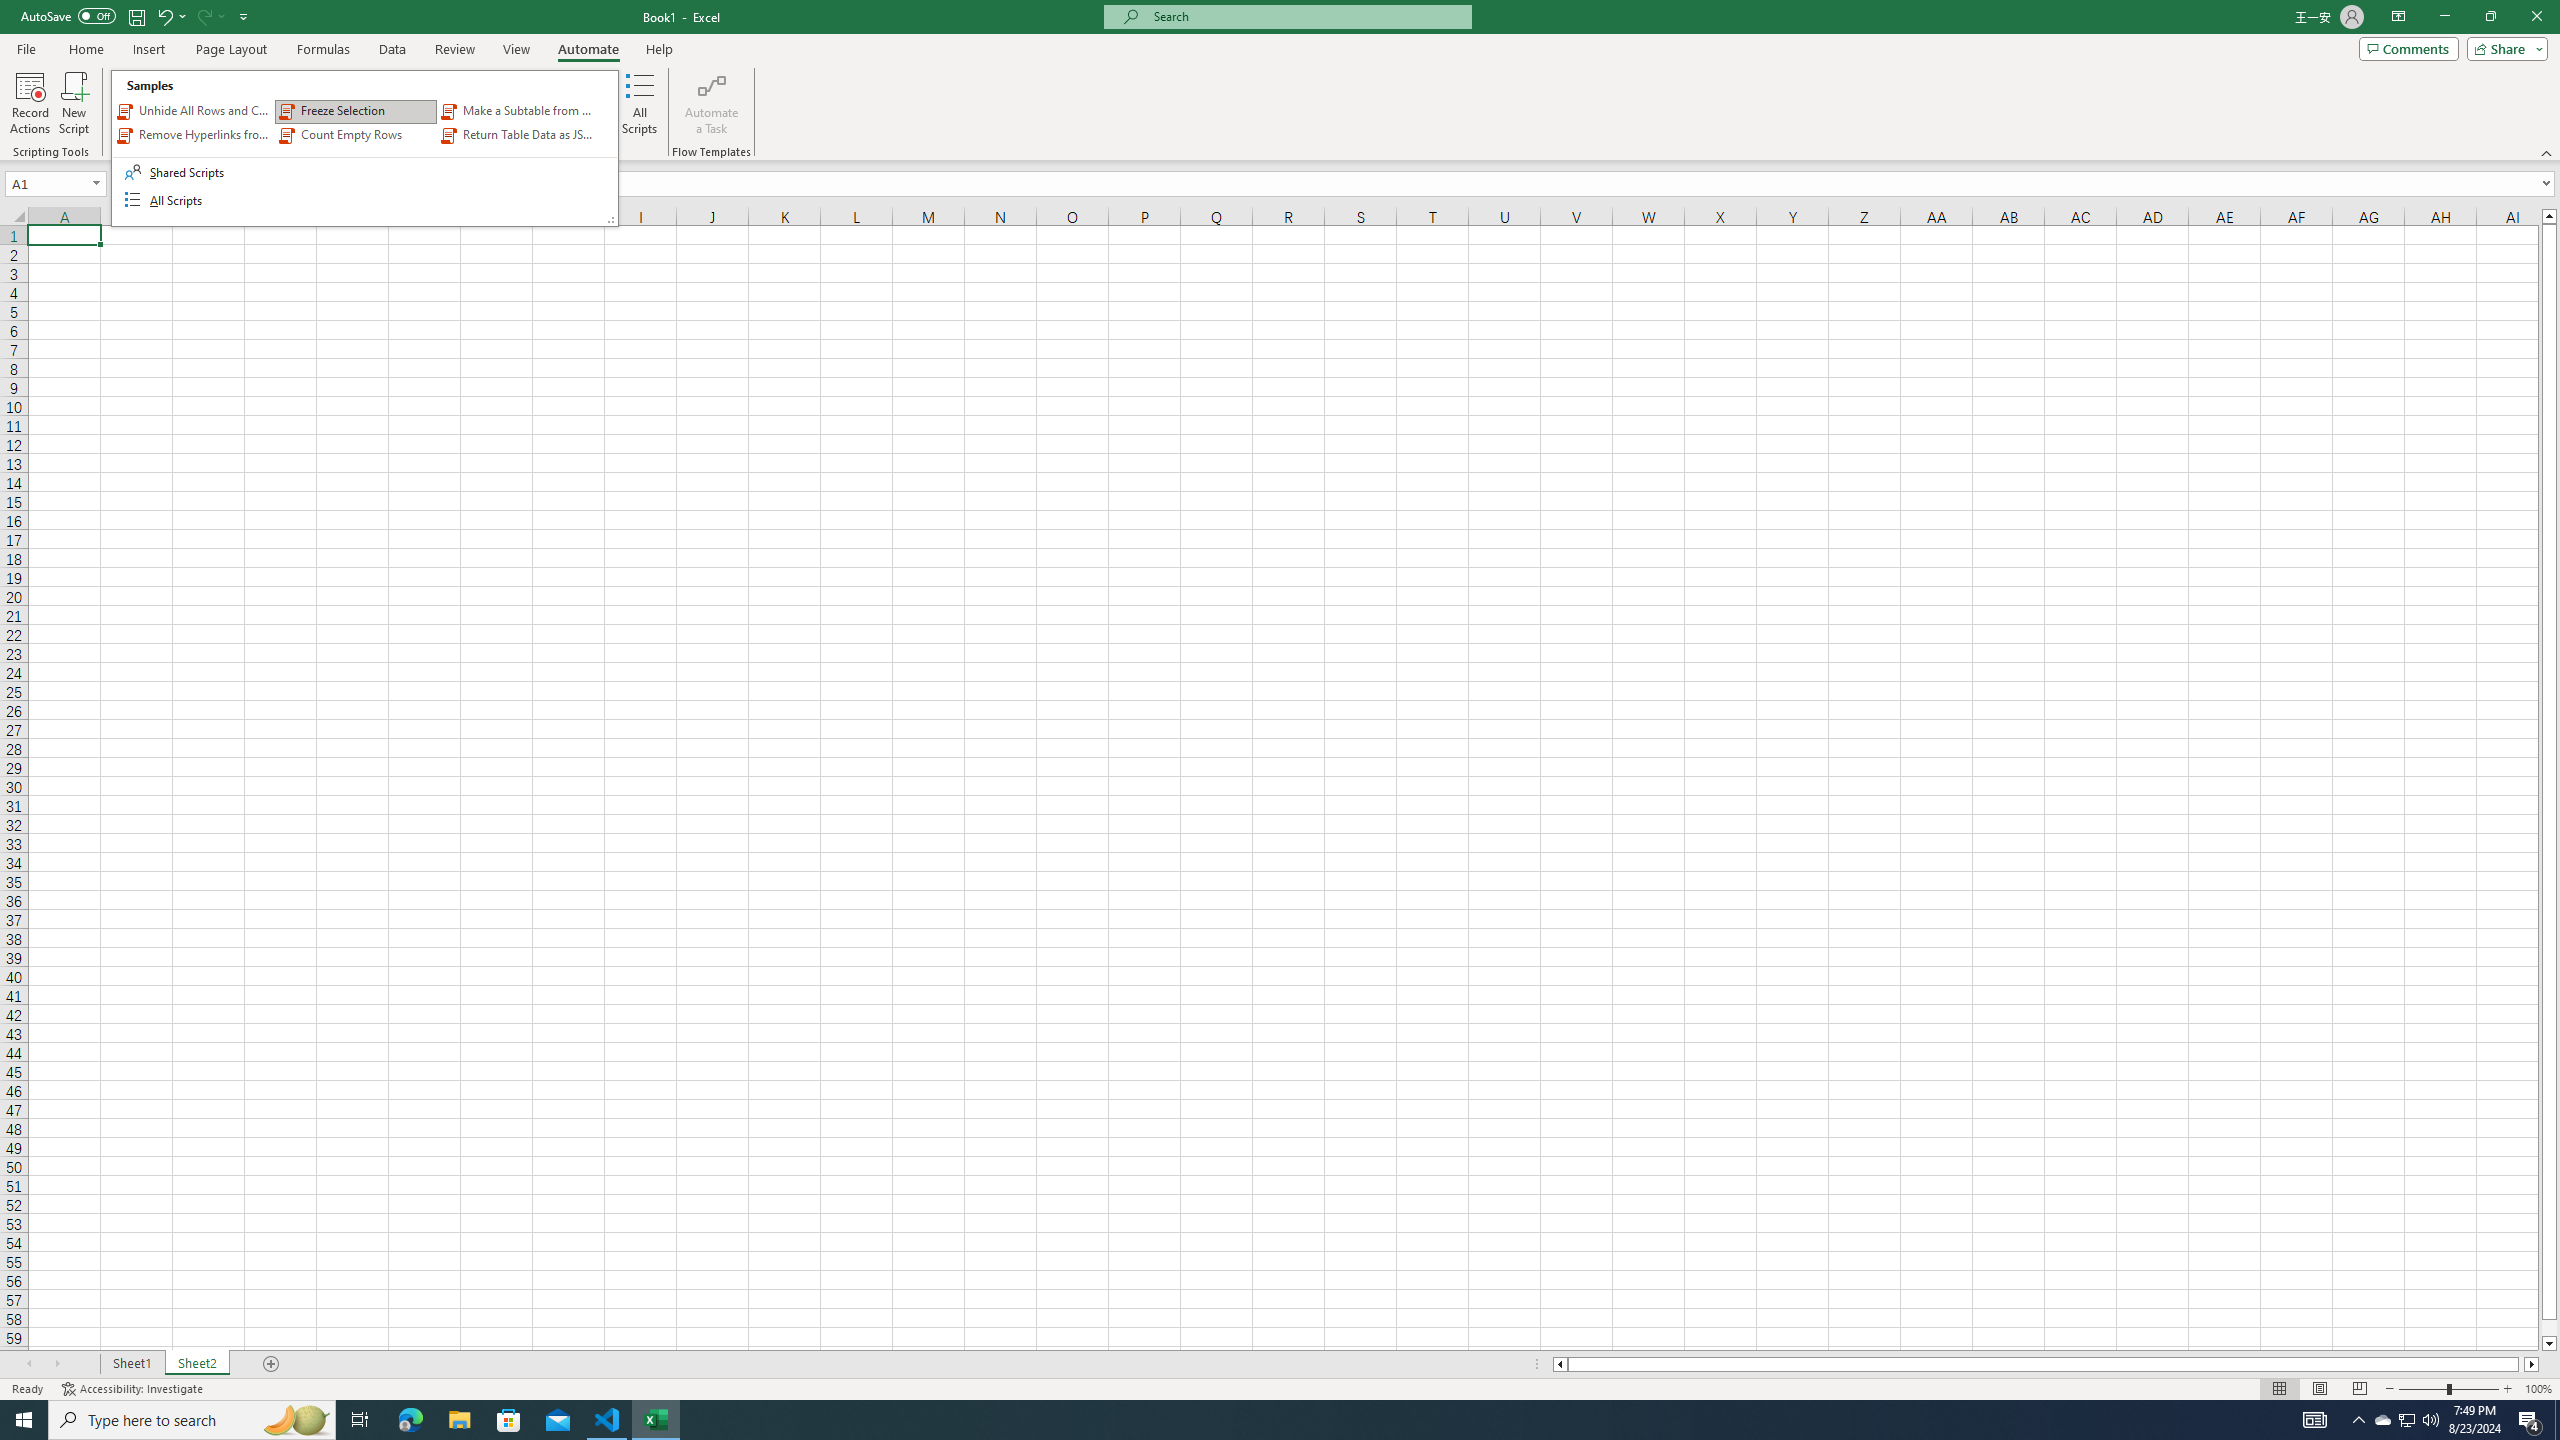 The image size is (2560, 1440). I want to click on Running applications, so click(2279, 1389).